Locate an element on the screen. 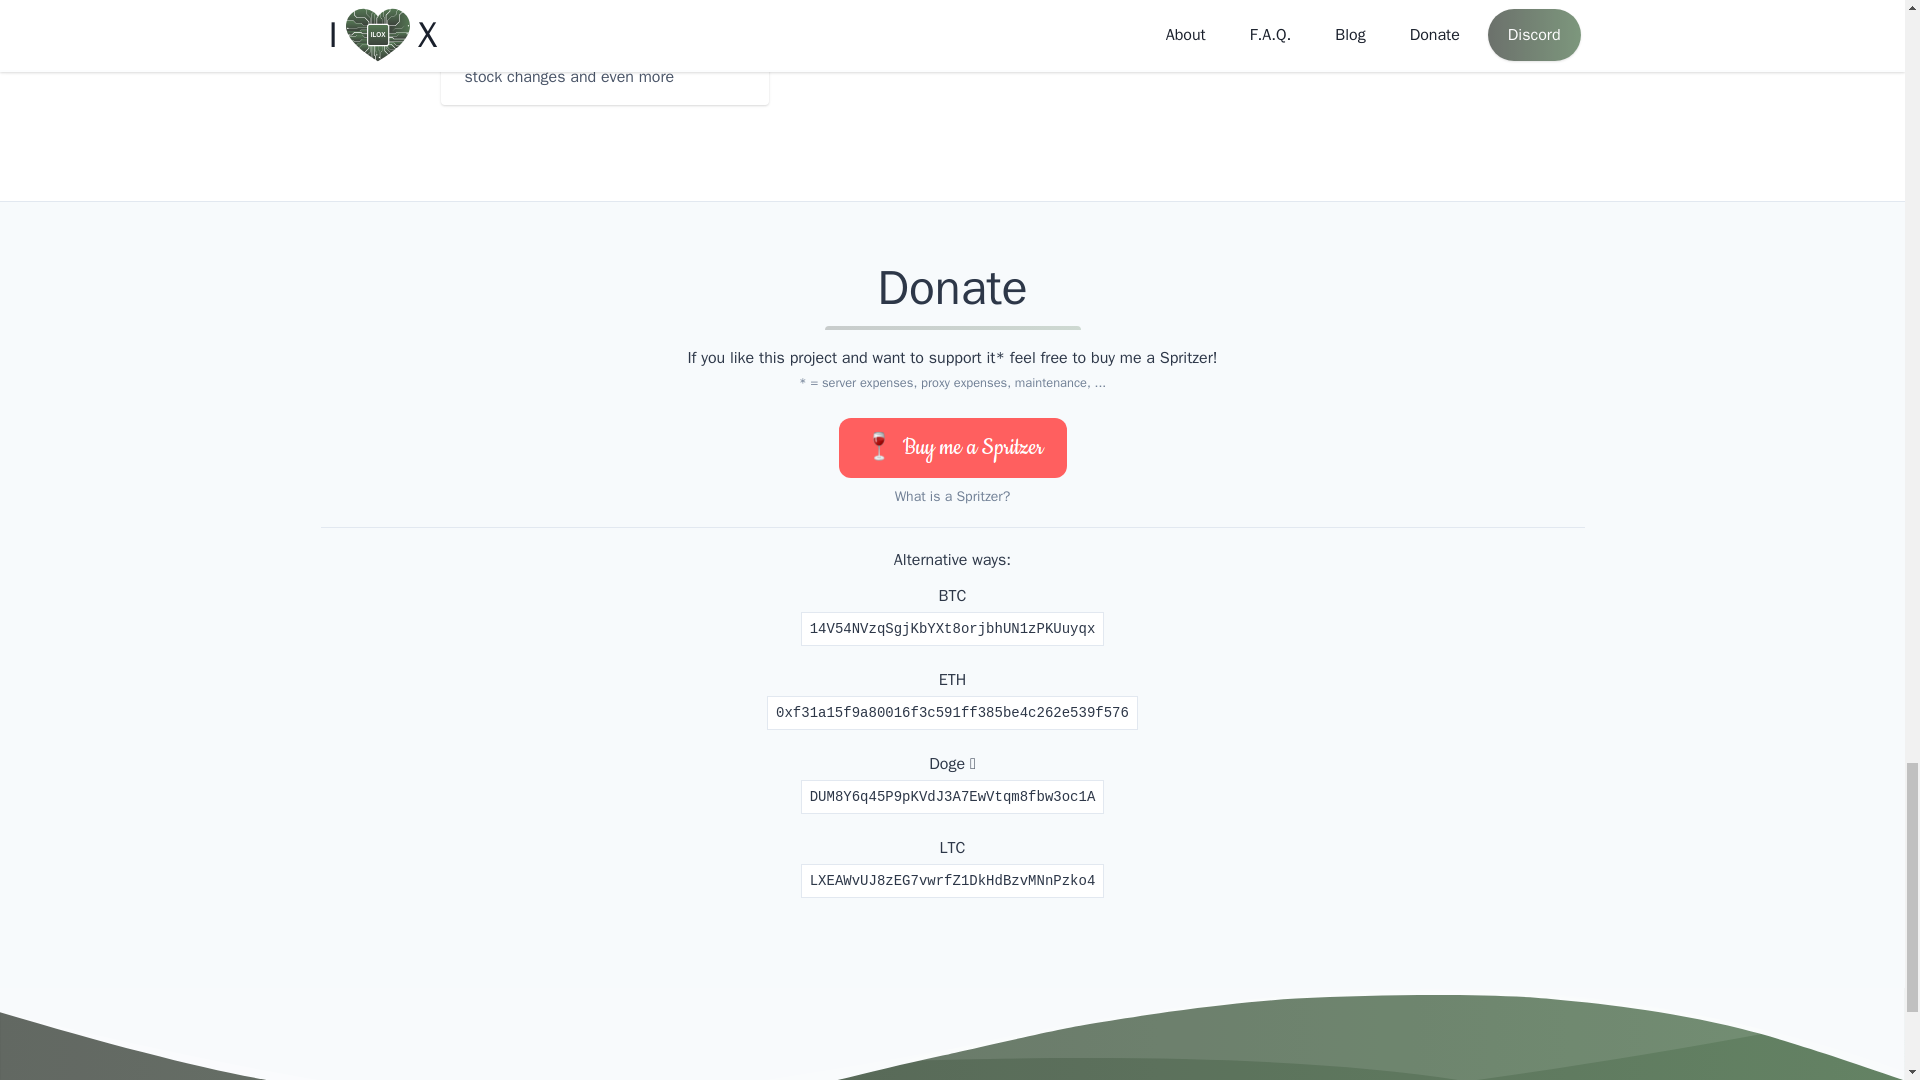 This screenshot has width=1920, height=1080. Why is there no white wine emoji?! is located at coordinates (951, 448).